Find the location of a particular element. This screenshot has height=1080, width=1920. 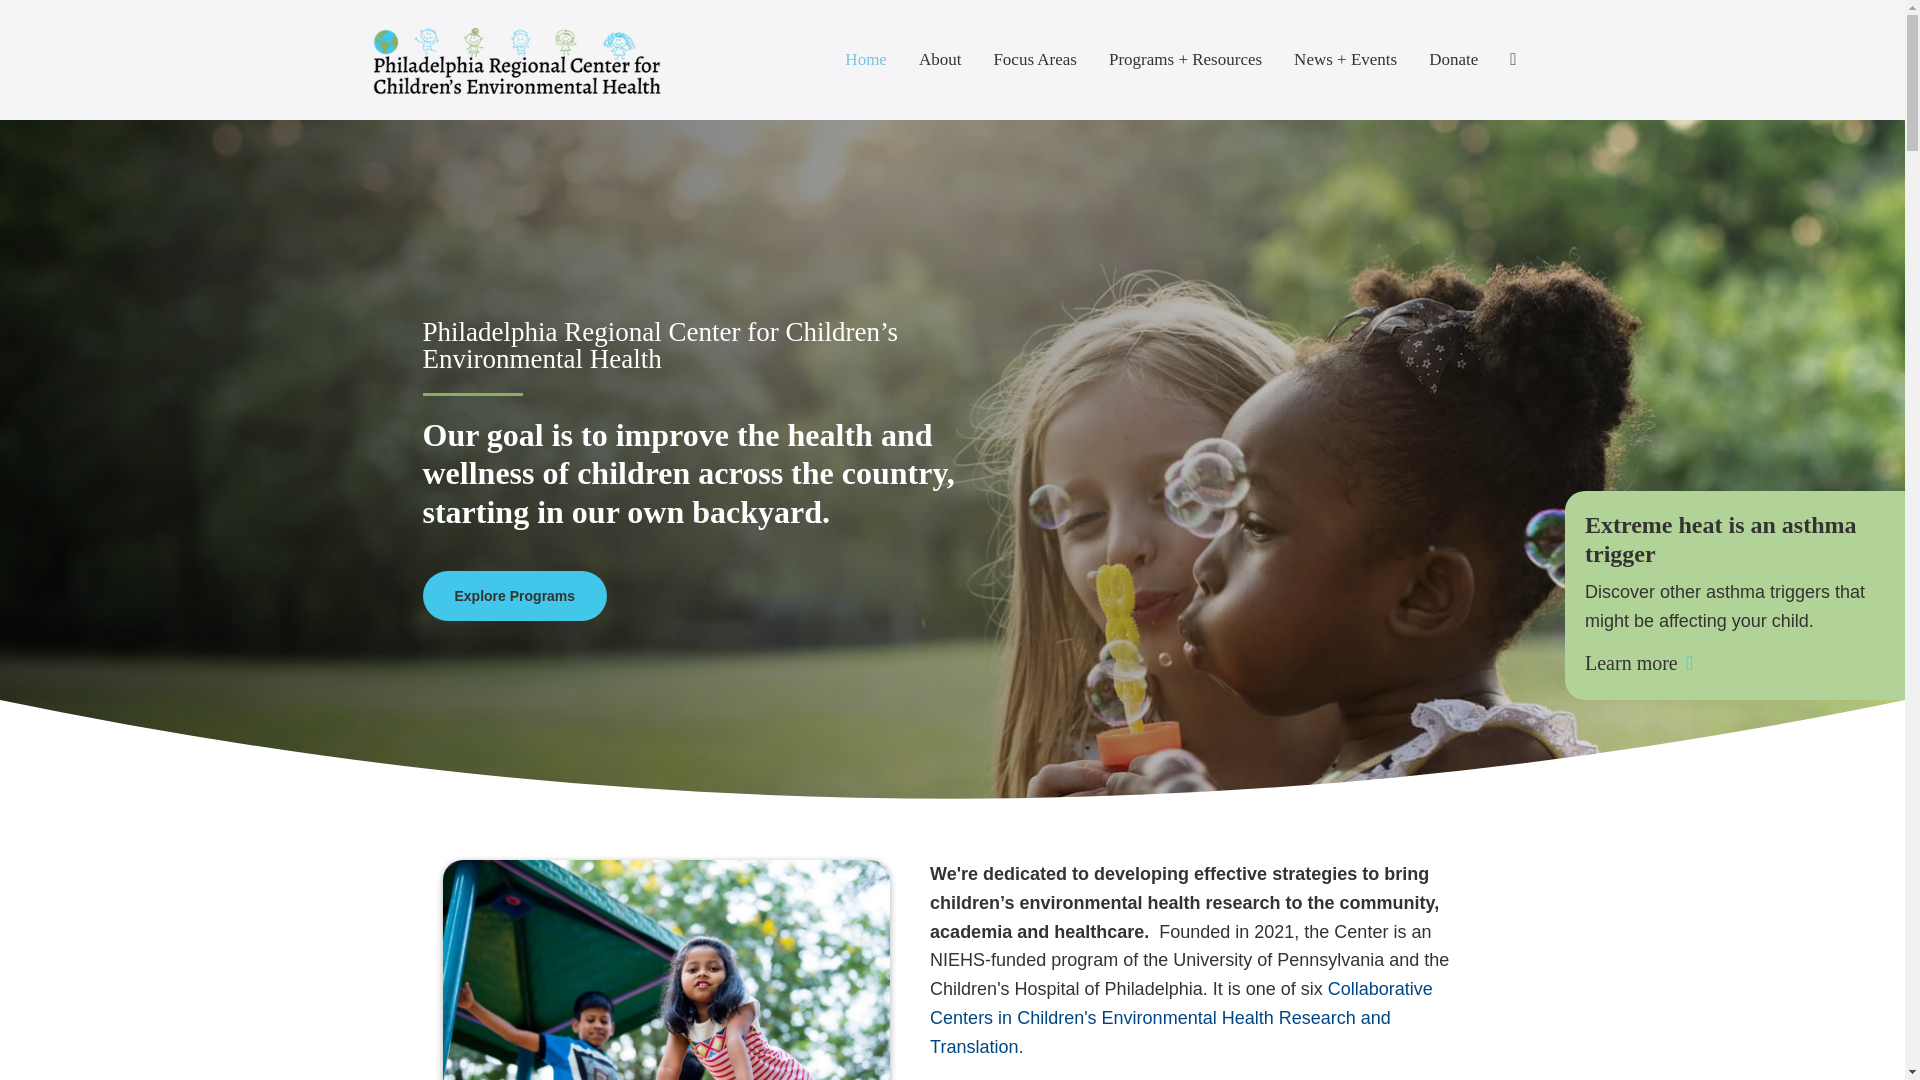

Home is located at coordinates (866, 60).